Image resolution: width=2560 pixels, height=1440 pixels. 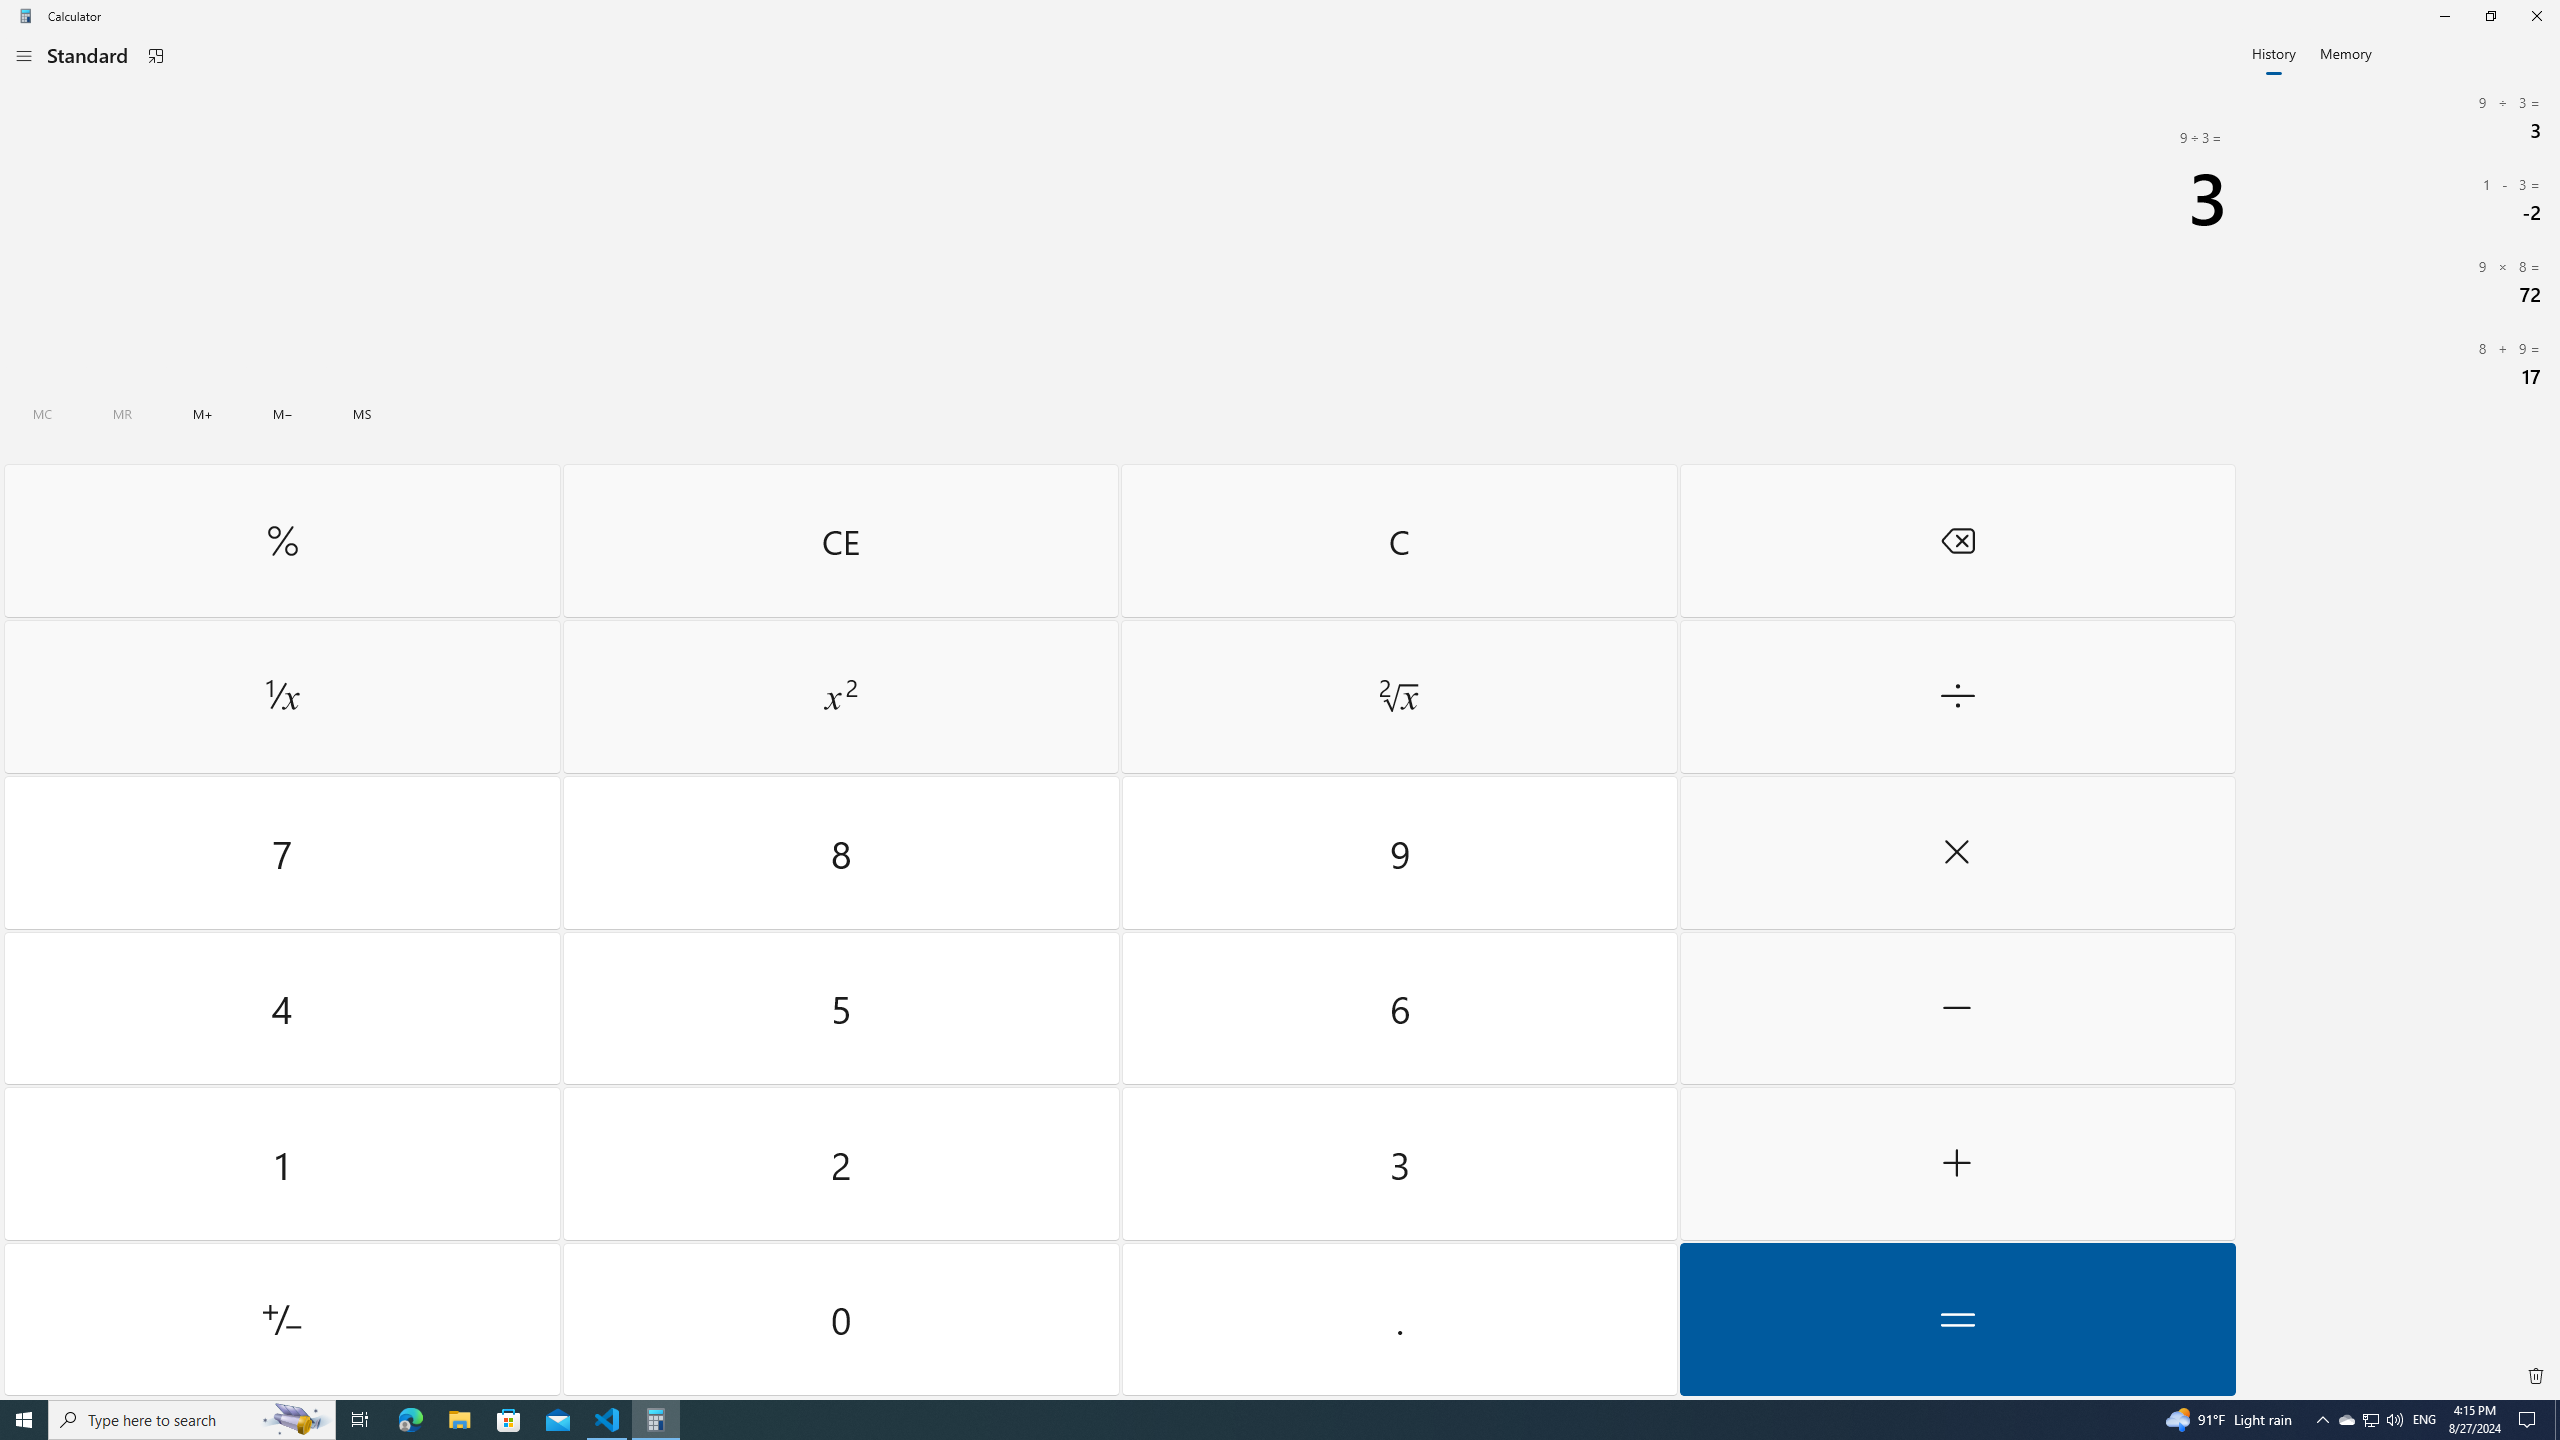 What do you see at coordinates (282, 1008) in the screenshot?
I see `Four` at bounding box center [282, 1008].